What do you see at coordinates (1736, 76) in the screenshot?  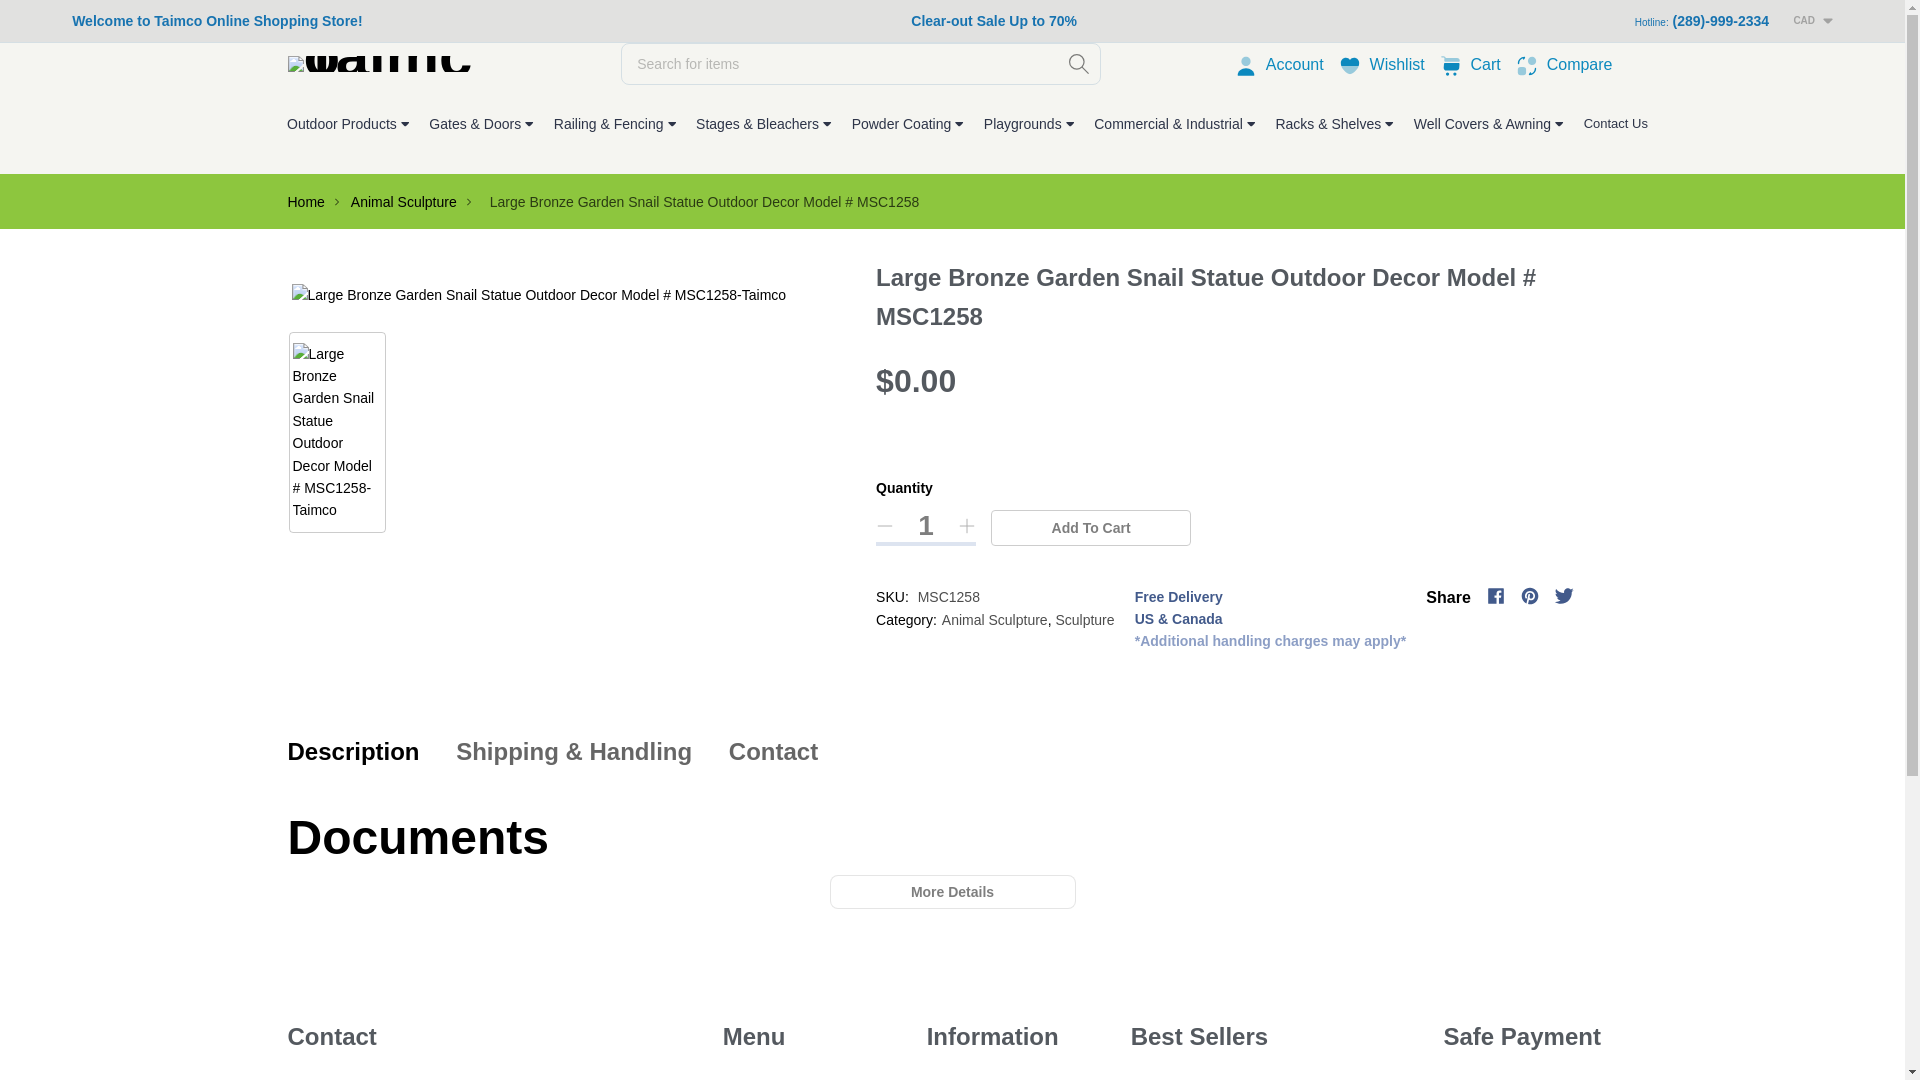 I see `US` at bounding box center [1736, 76].